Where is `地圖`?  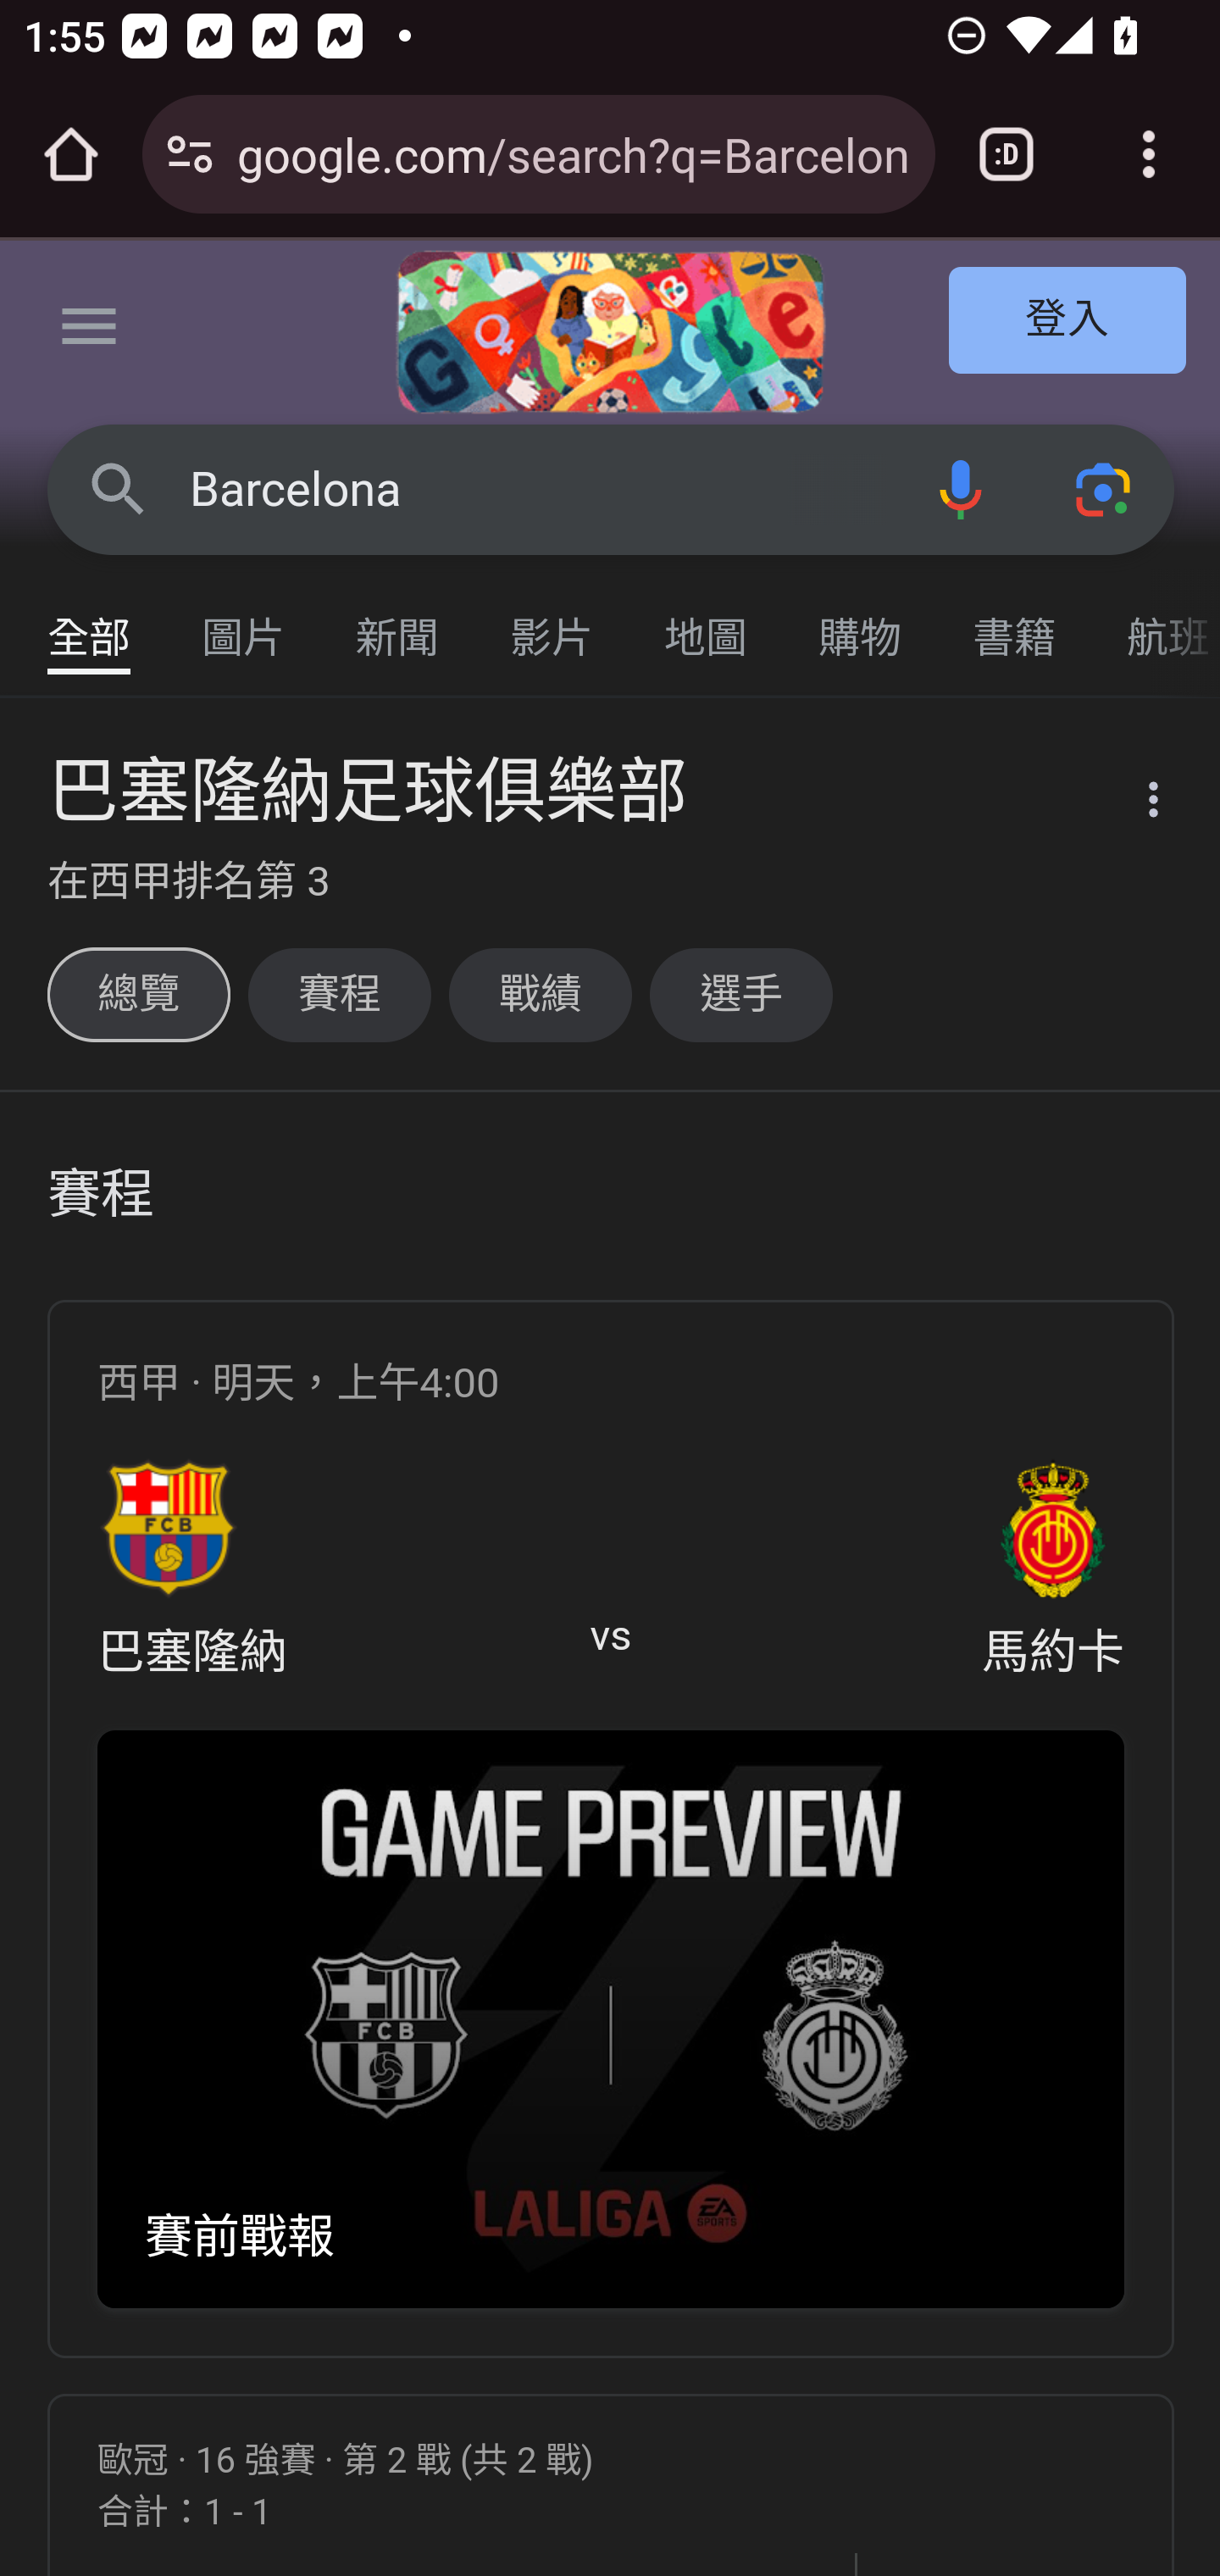
地圖 is located at coordinates (707, 622).